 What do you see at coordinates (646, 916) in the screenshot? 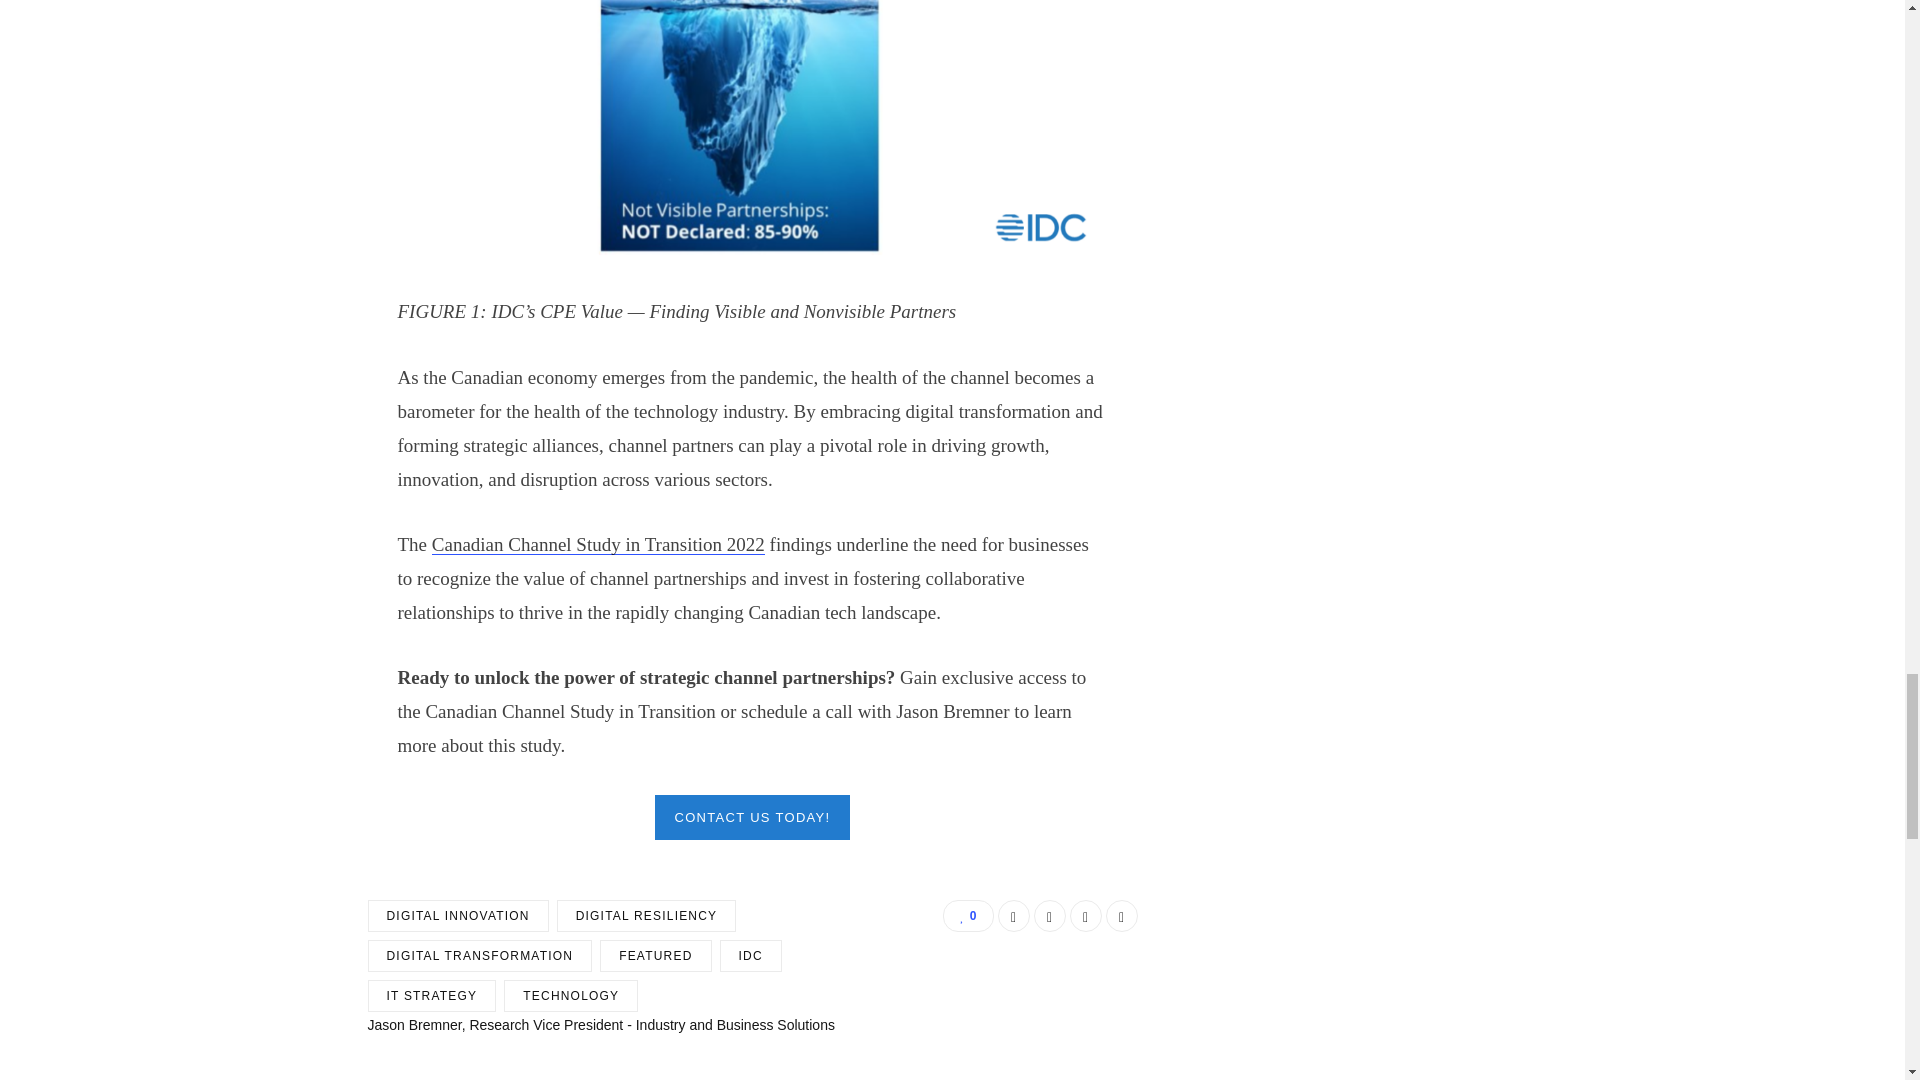
I see `DIGITAL RESILIENCY` at bounding box center [646, 916].